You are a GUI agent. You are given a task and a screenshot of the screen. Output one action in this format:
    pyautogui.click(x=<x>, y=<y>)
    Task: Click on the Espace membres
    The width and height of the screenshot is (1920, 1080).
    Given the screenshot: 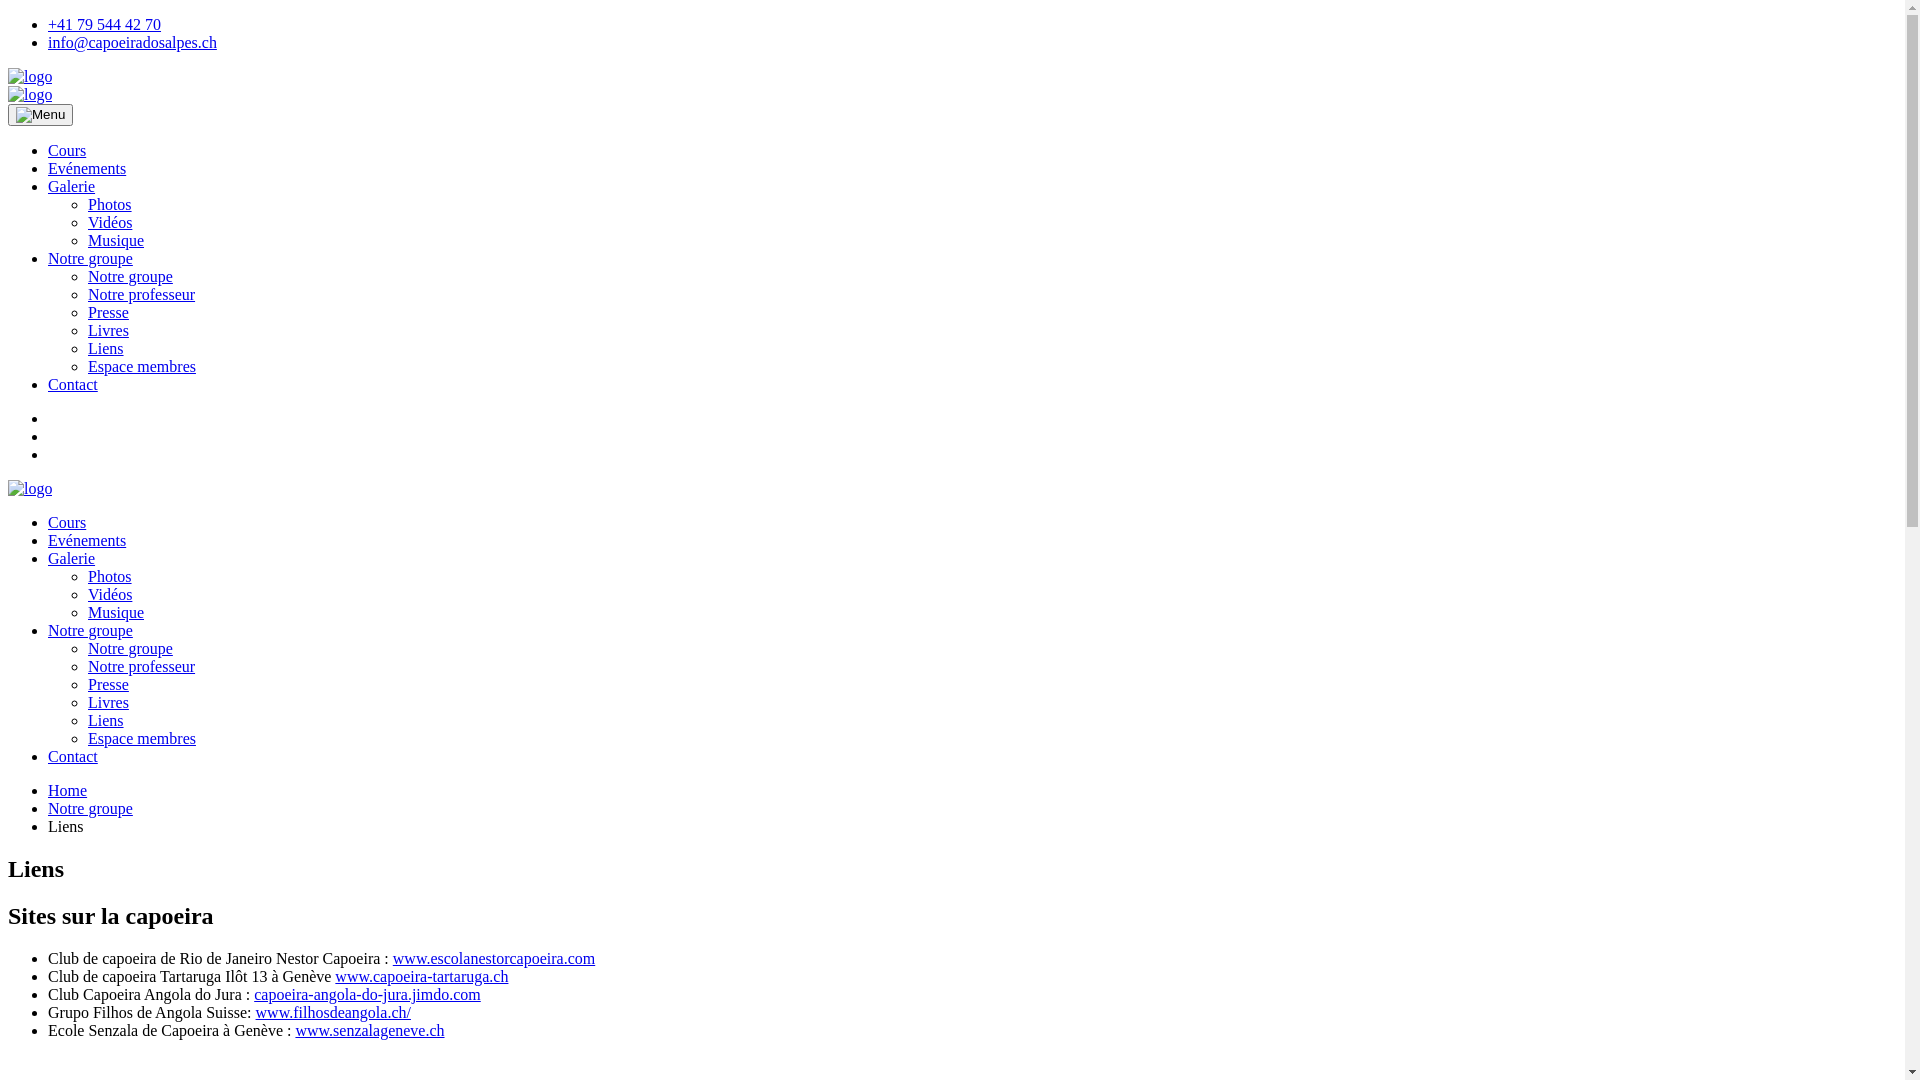 What is the action you would take?
    pyautogui.click(x=142, y=366)
    